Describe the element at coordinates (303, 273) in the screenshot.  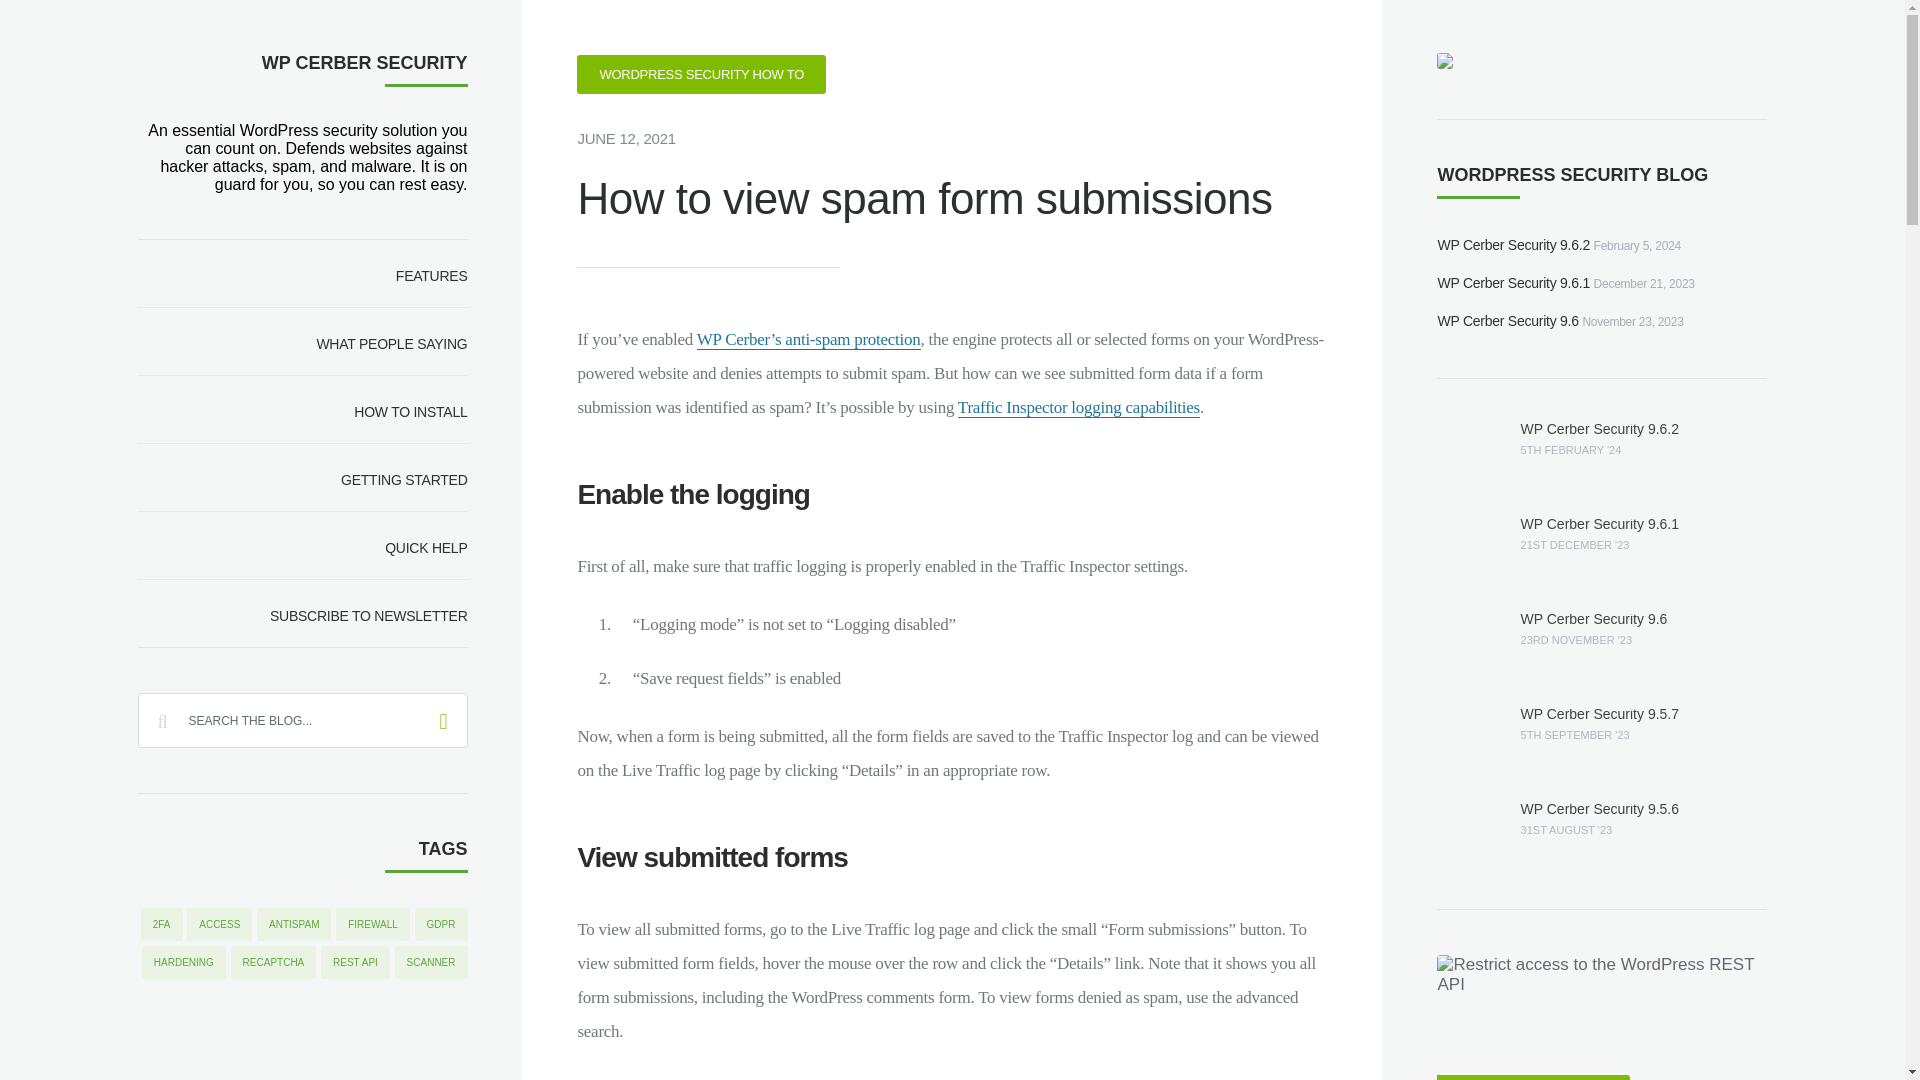
I see `FEATURES` at that location.